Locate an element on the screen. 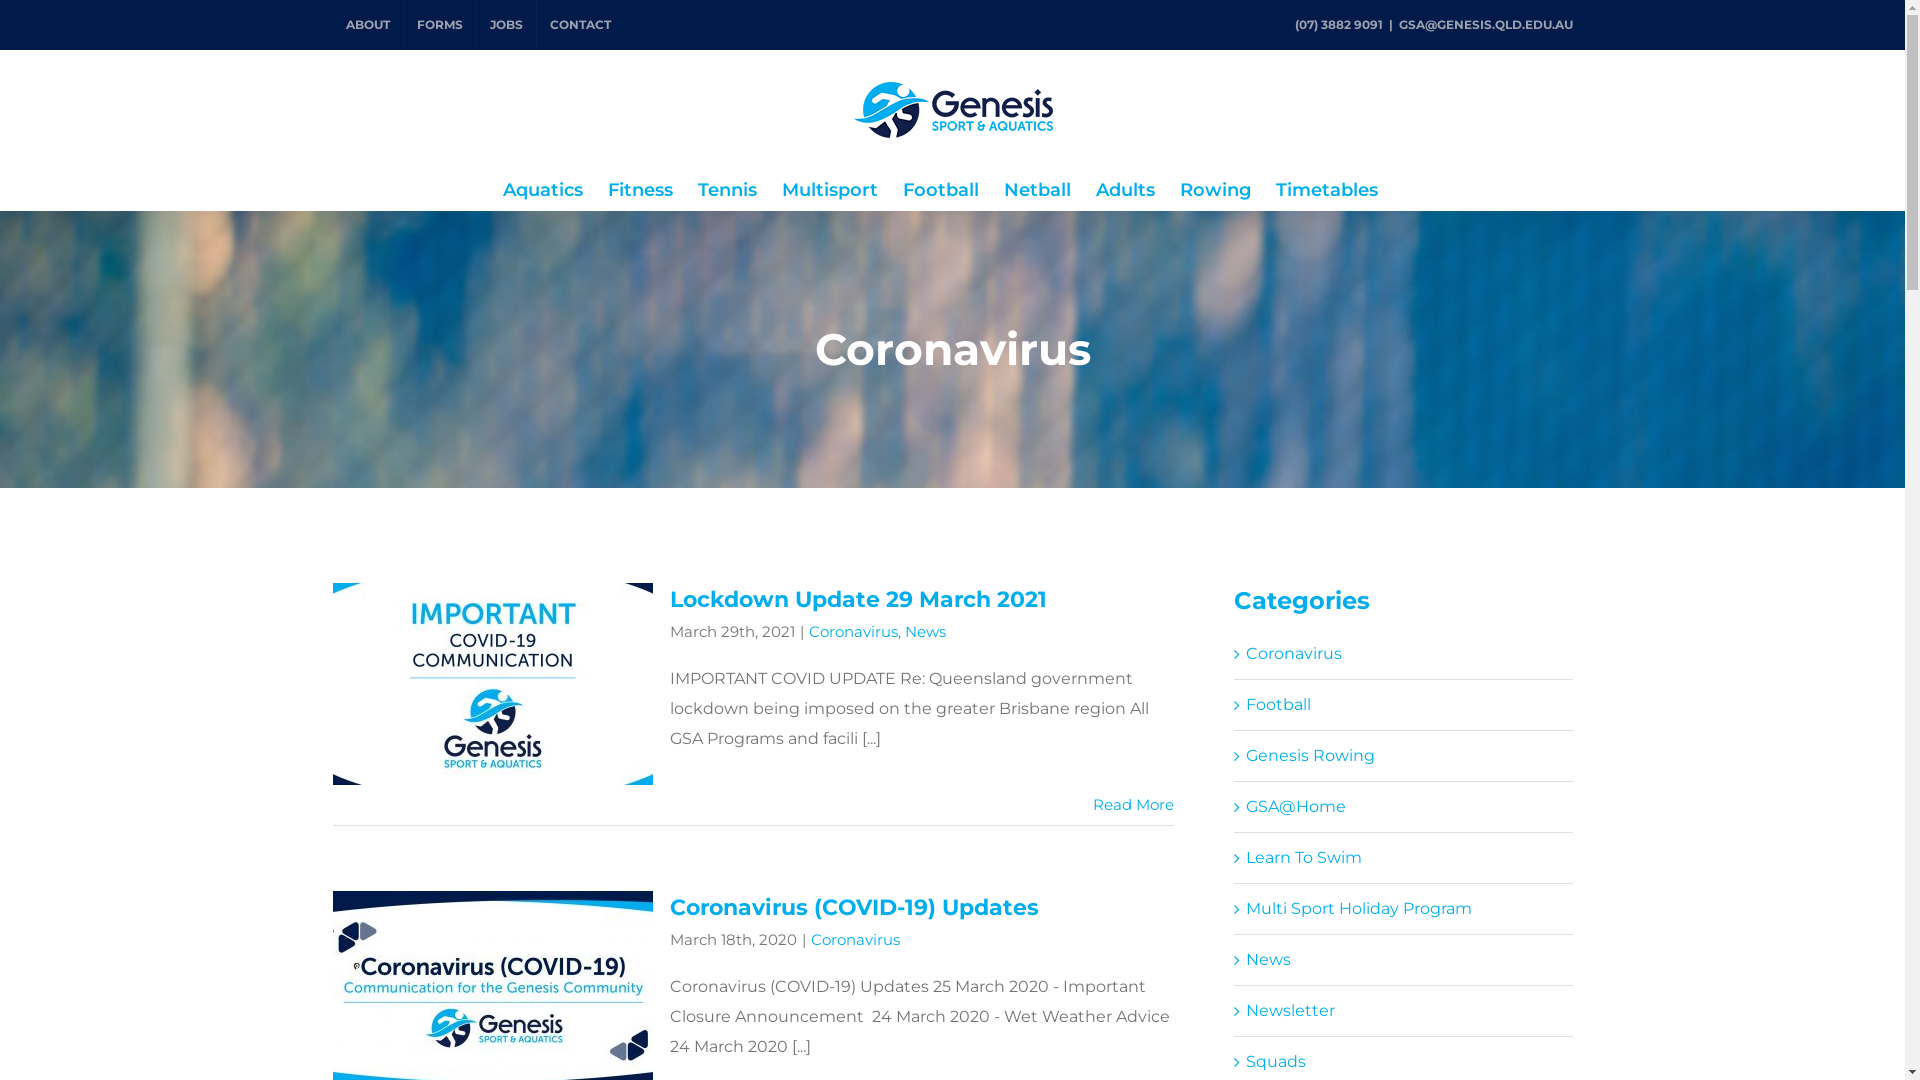  JOBS is located at coordinates (506, 25).